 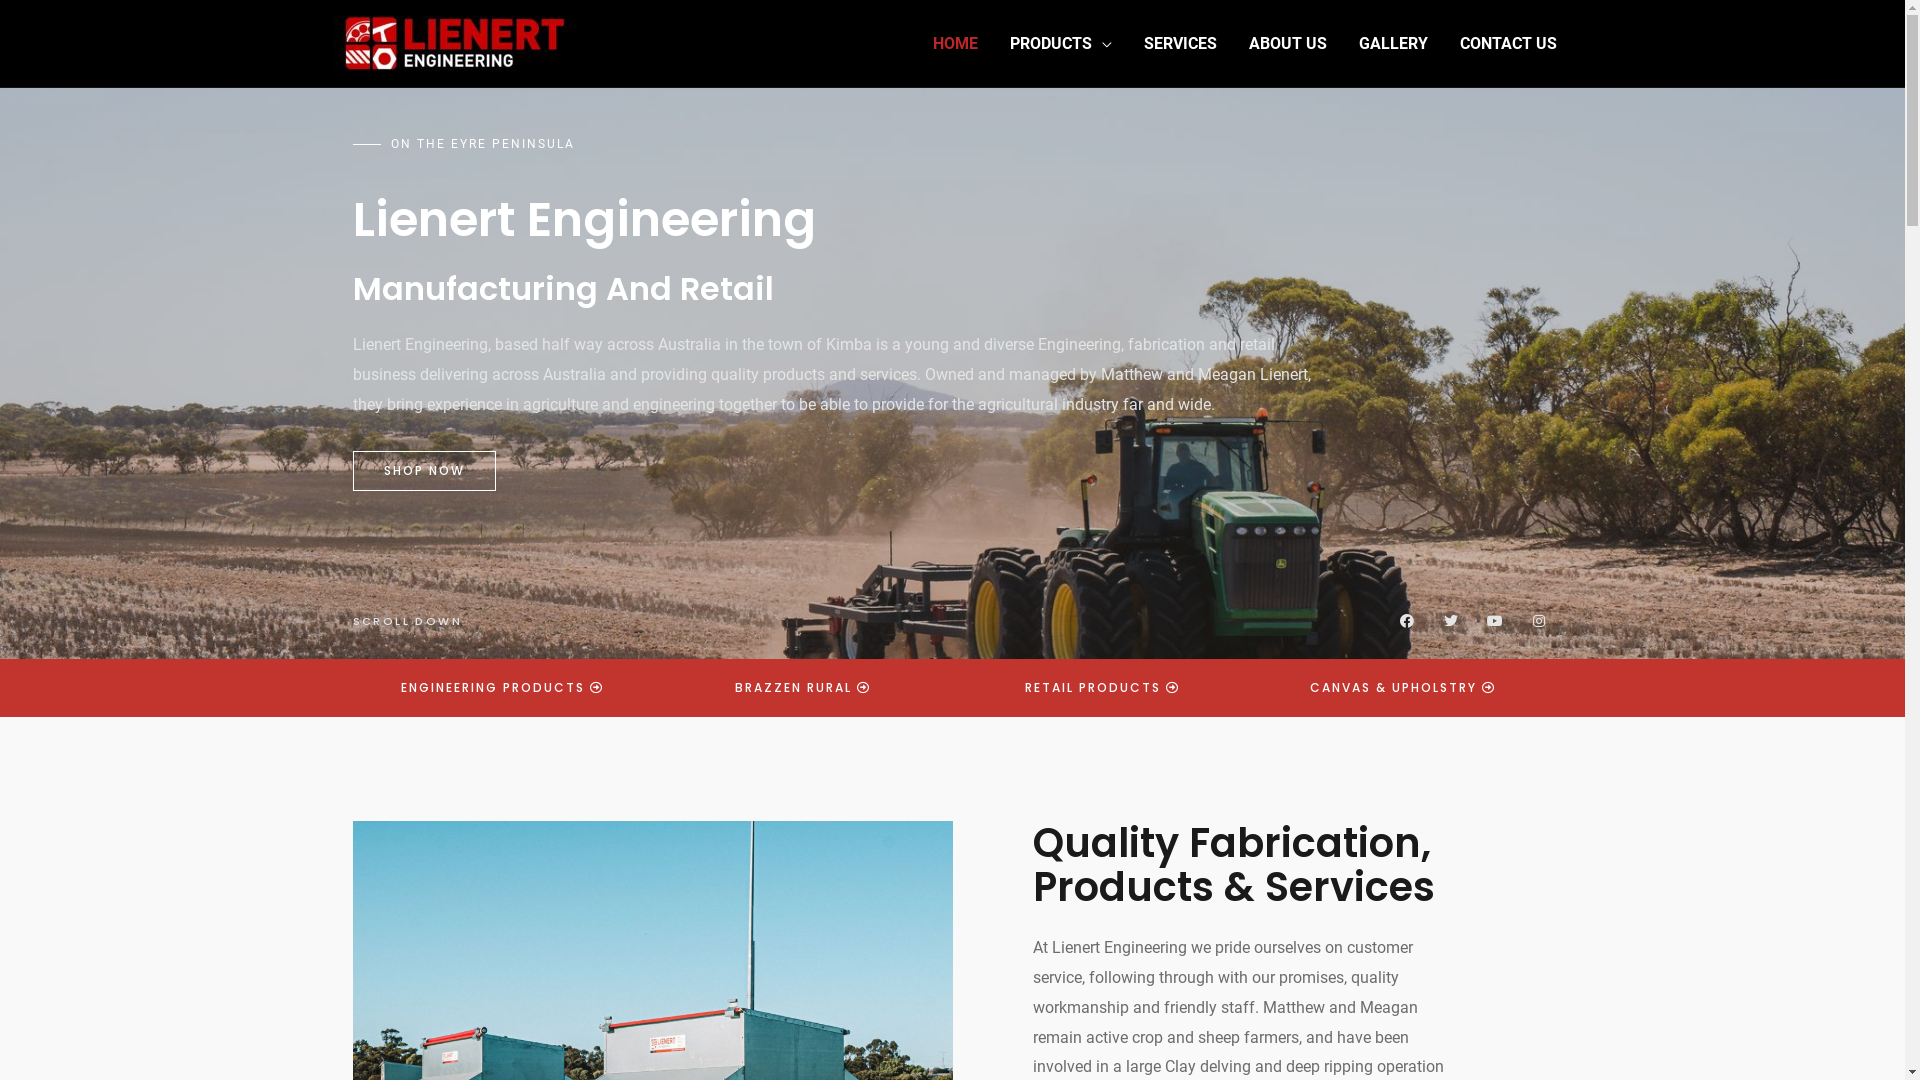 I want to click on PRODUCTS, so click(x=1061, y=44).